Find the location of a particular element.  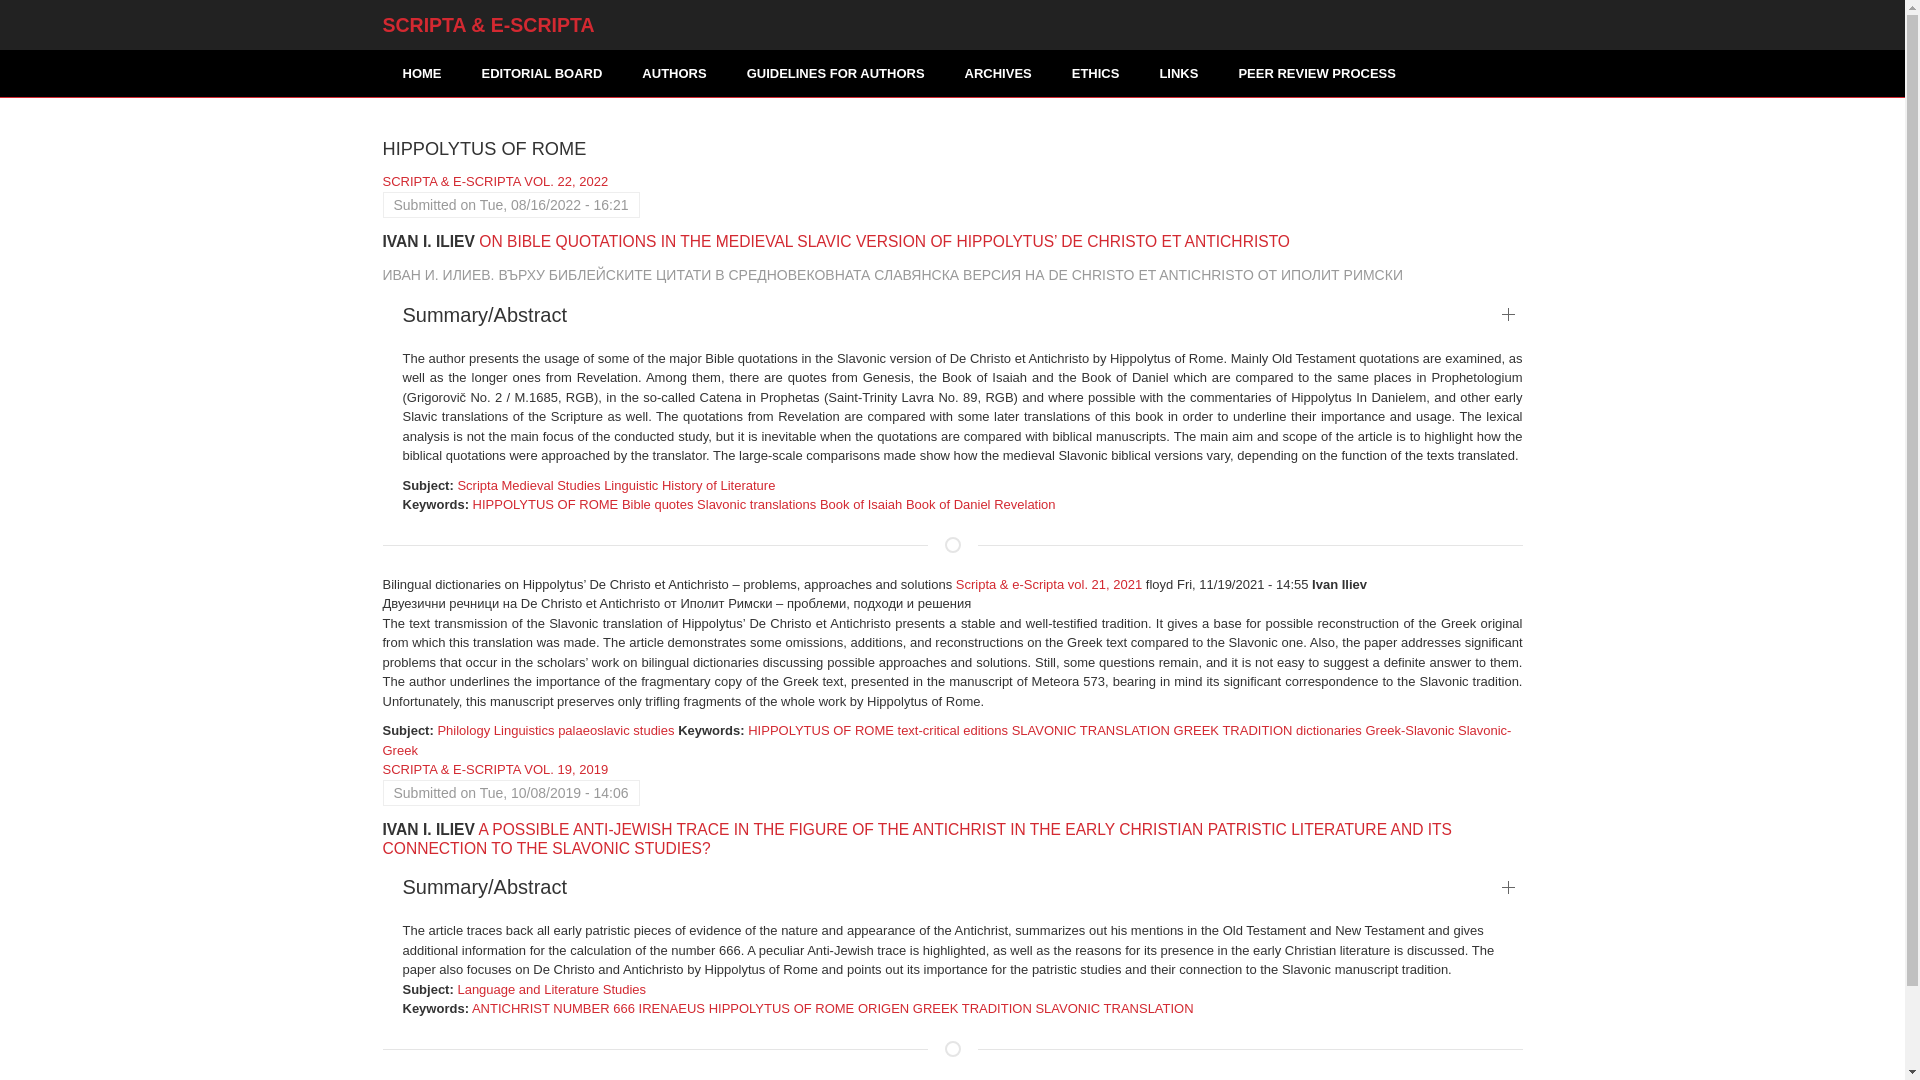

PEER REVIEW PROCESS is located at coordinates (1316, 73).